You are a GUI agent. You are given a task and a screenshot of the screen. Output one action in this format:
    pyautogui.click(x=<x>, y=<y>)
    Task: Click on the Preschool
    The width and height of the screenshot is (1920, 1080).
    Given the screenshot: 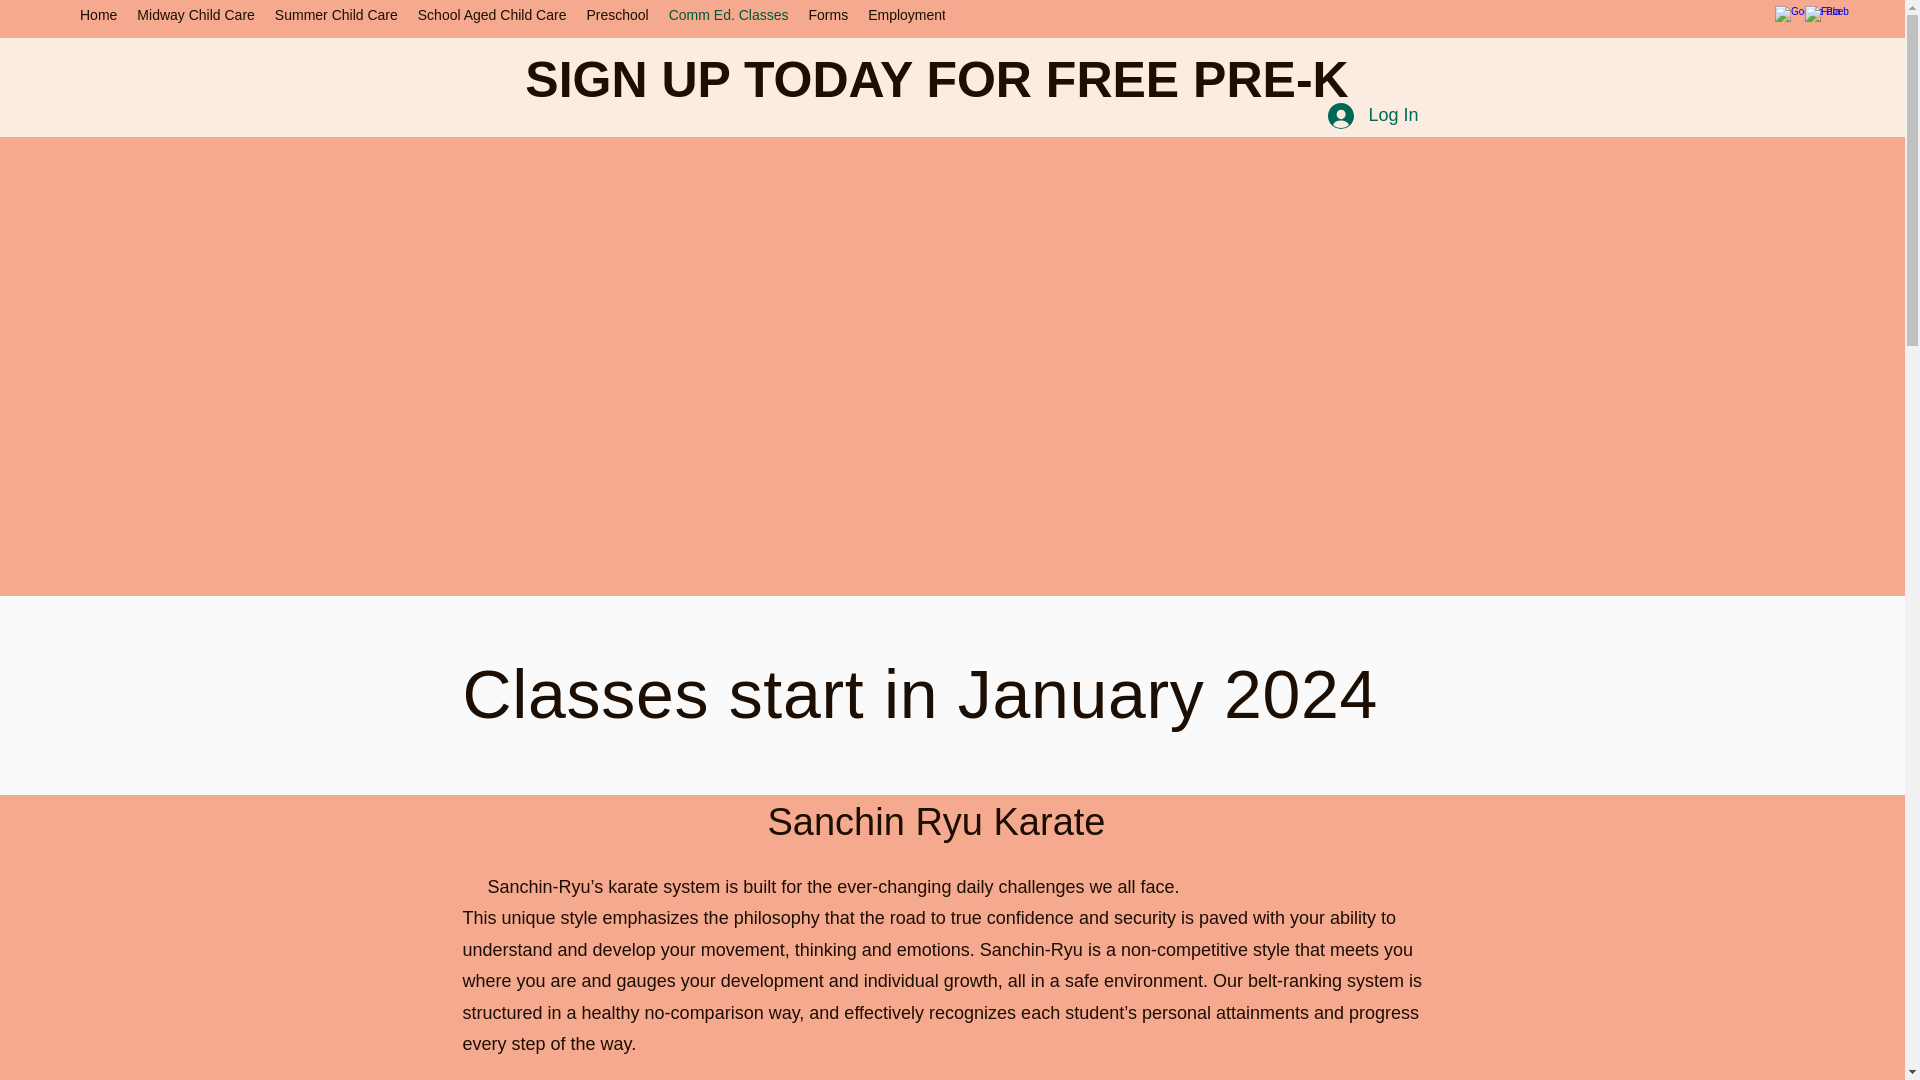 What is the action you would take?
    pyautogui.click(x=617, y=17)
    